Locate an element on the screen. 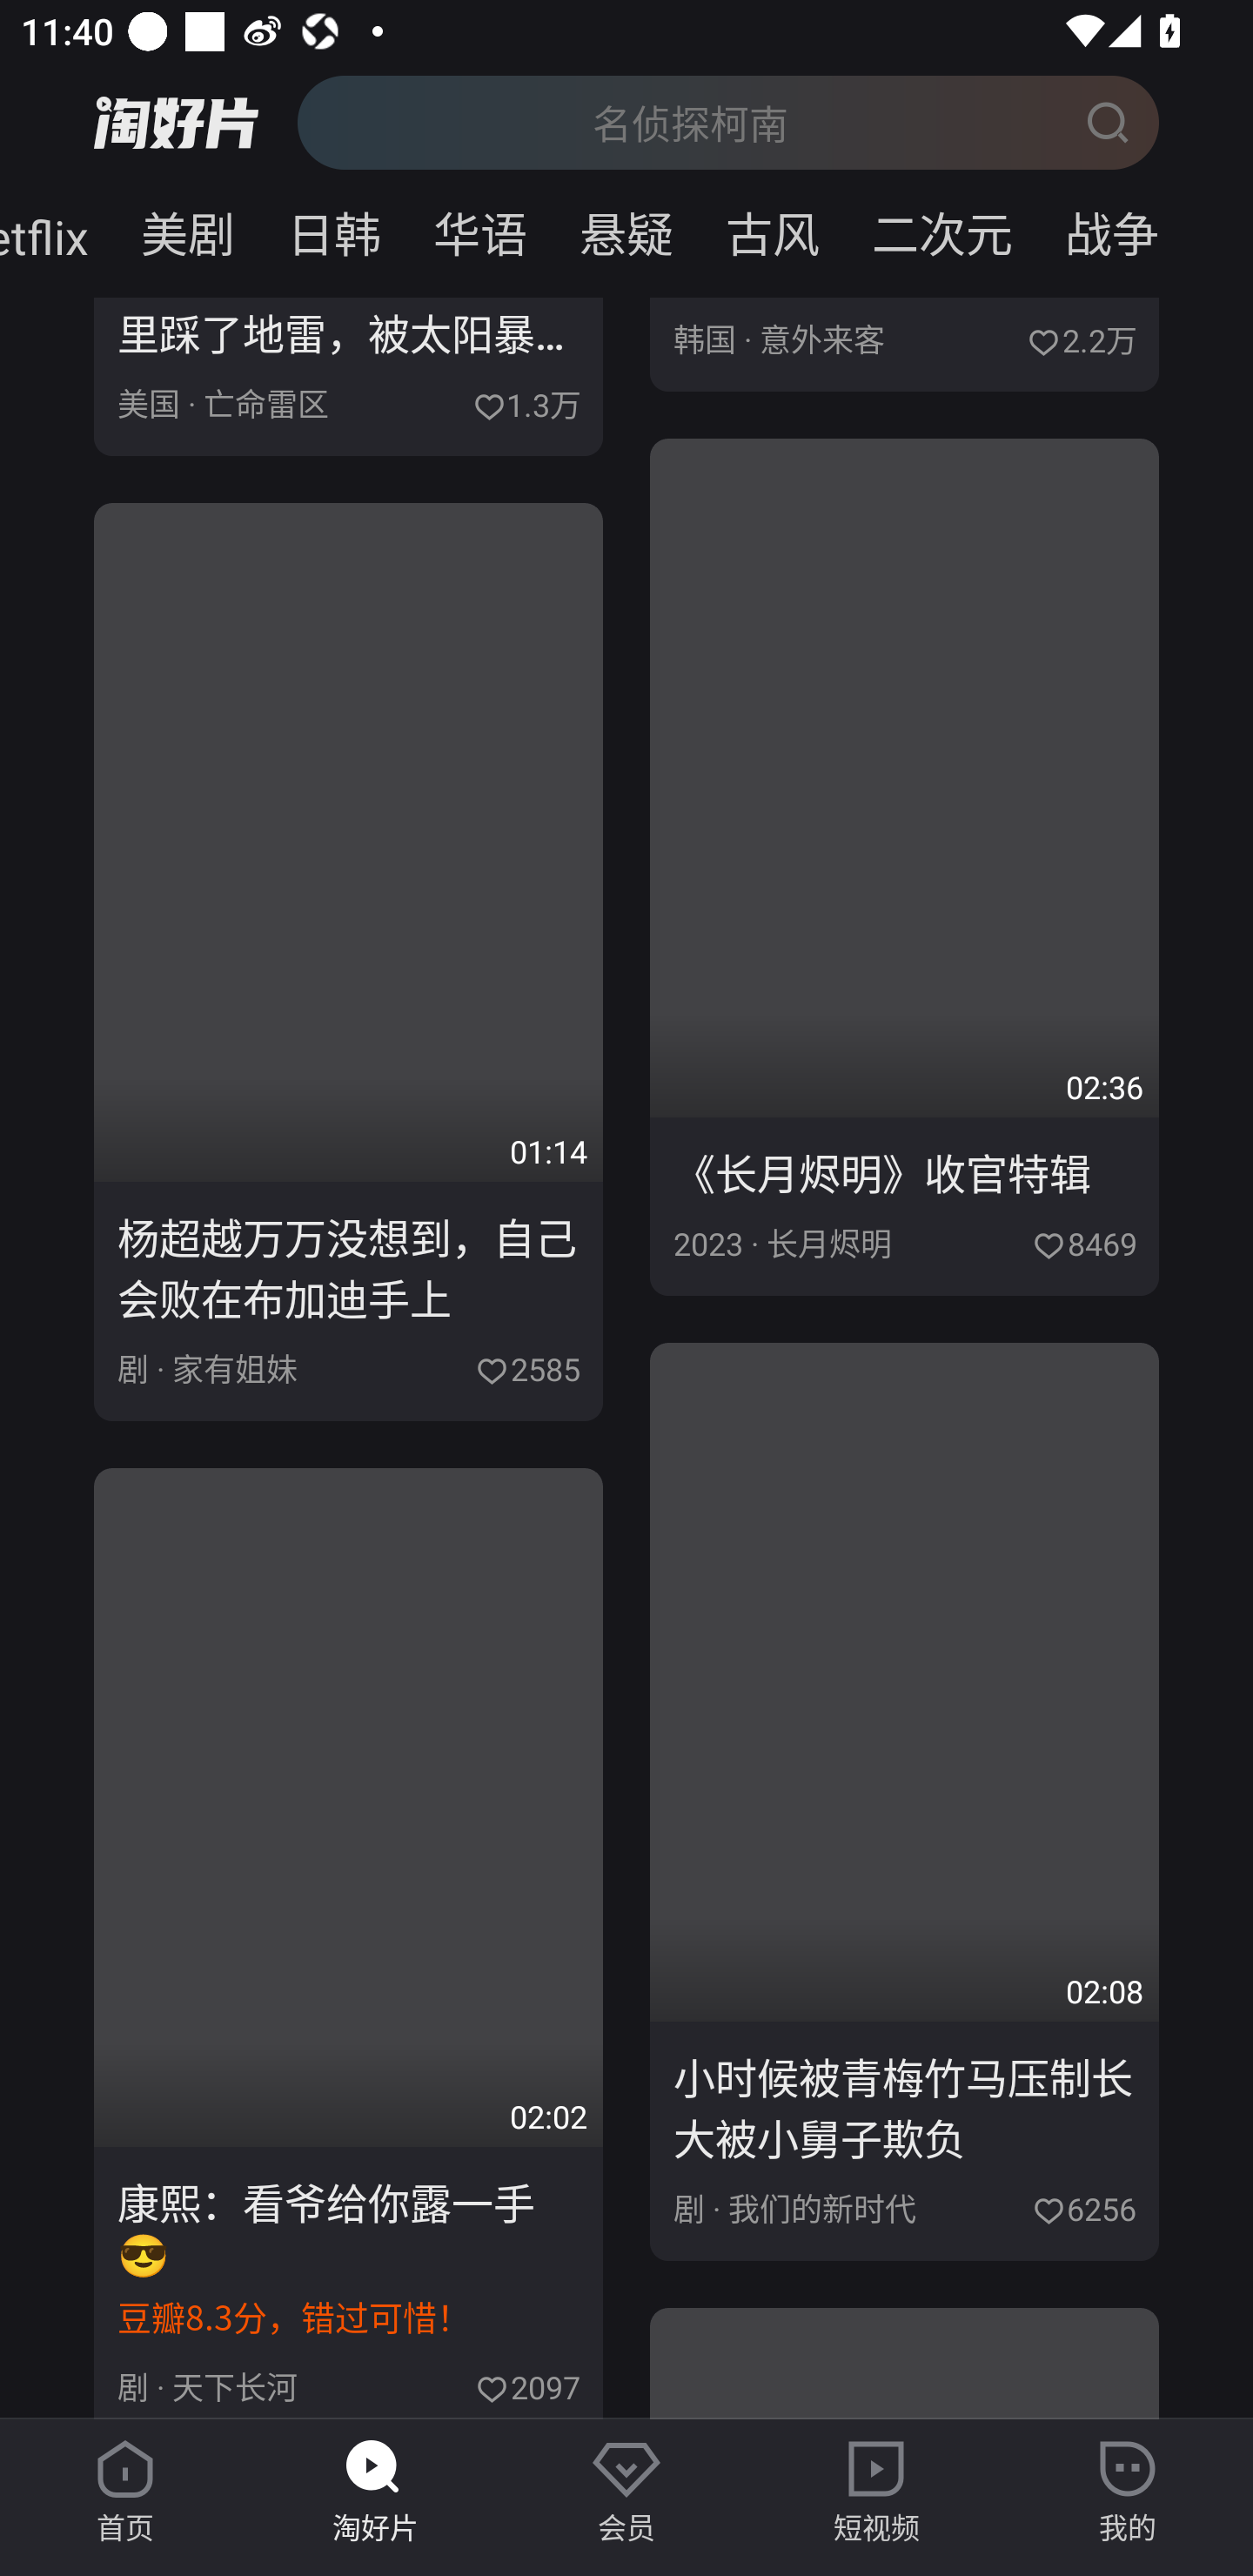 Image resolution: width=1253 pixels, height=2576 pixels. 会员 is located at coordinates (626, 2492).